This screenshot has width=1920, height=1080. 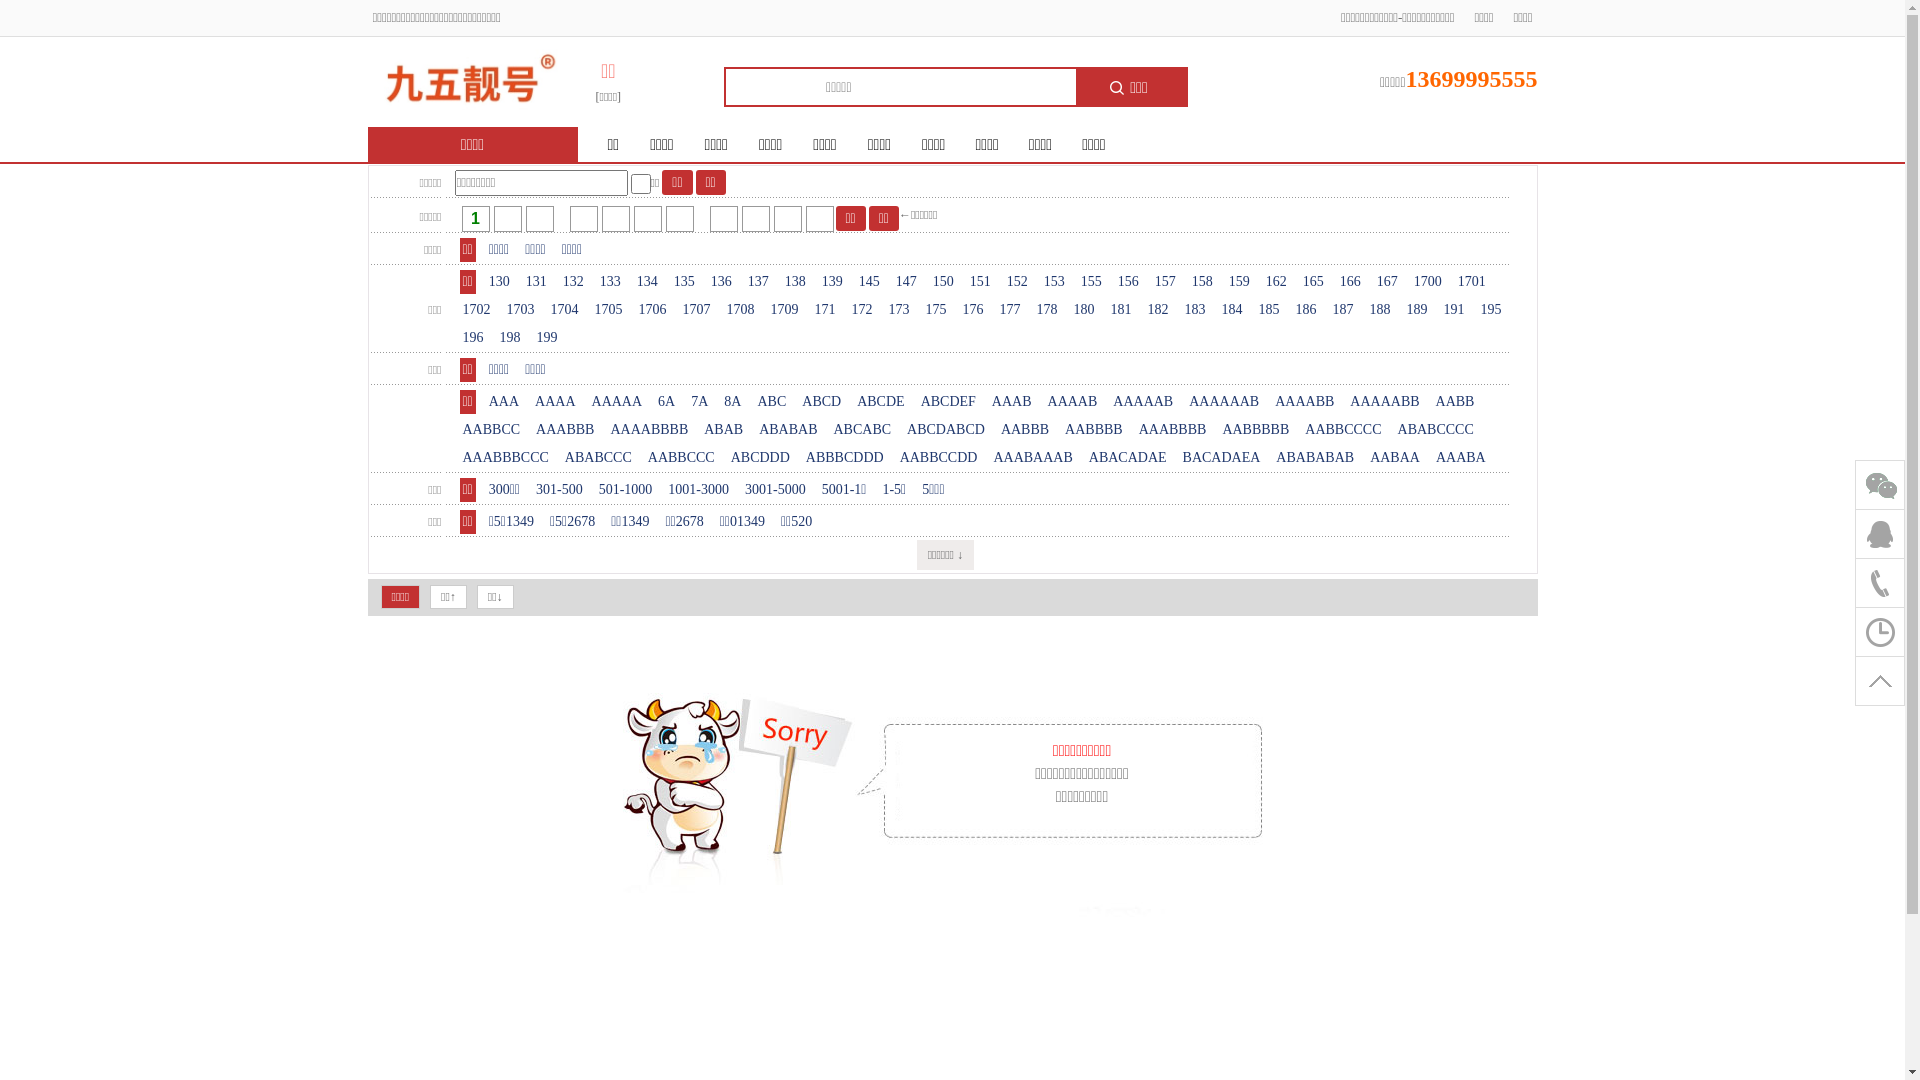 I want to click on AAAABBBB, so click(x=649, y=430).